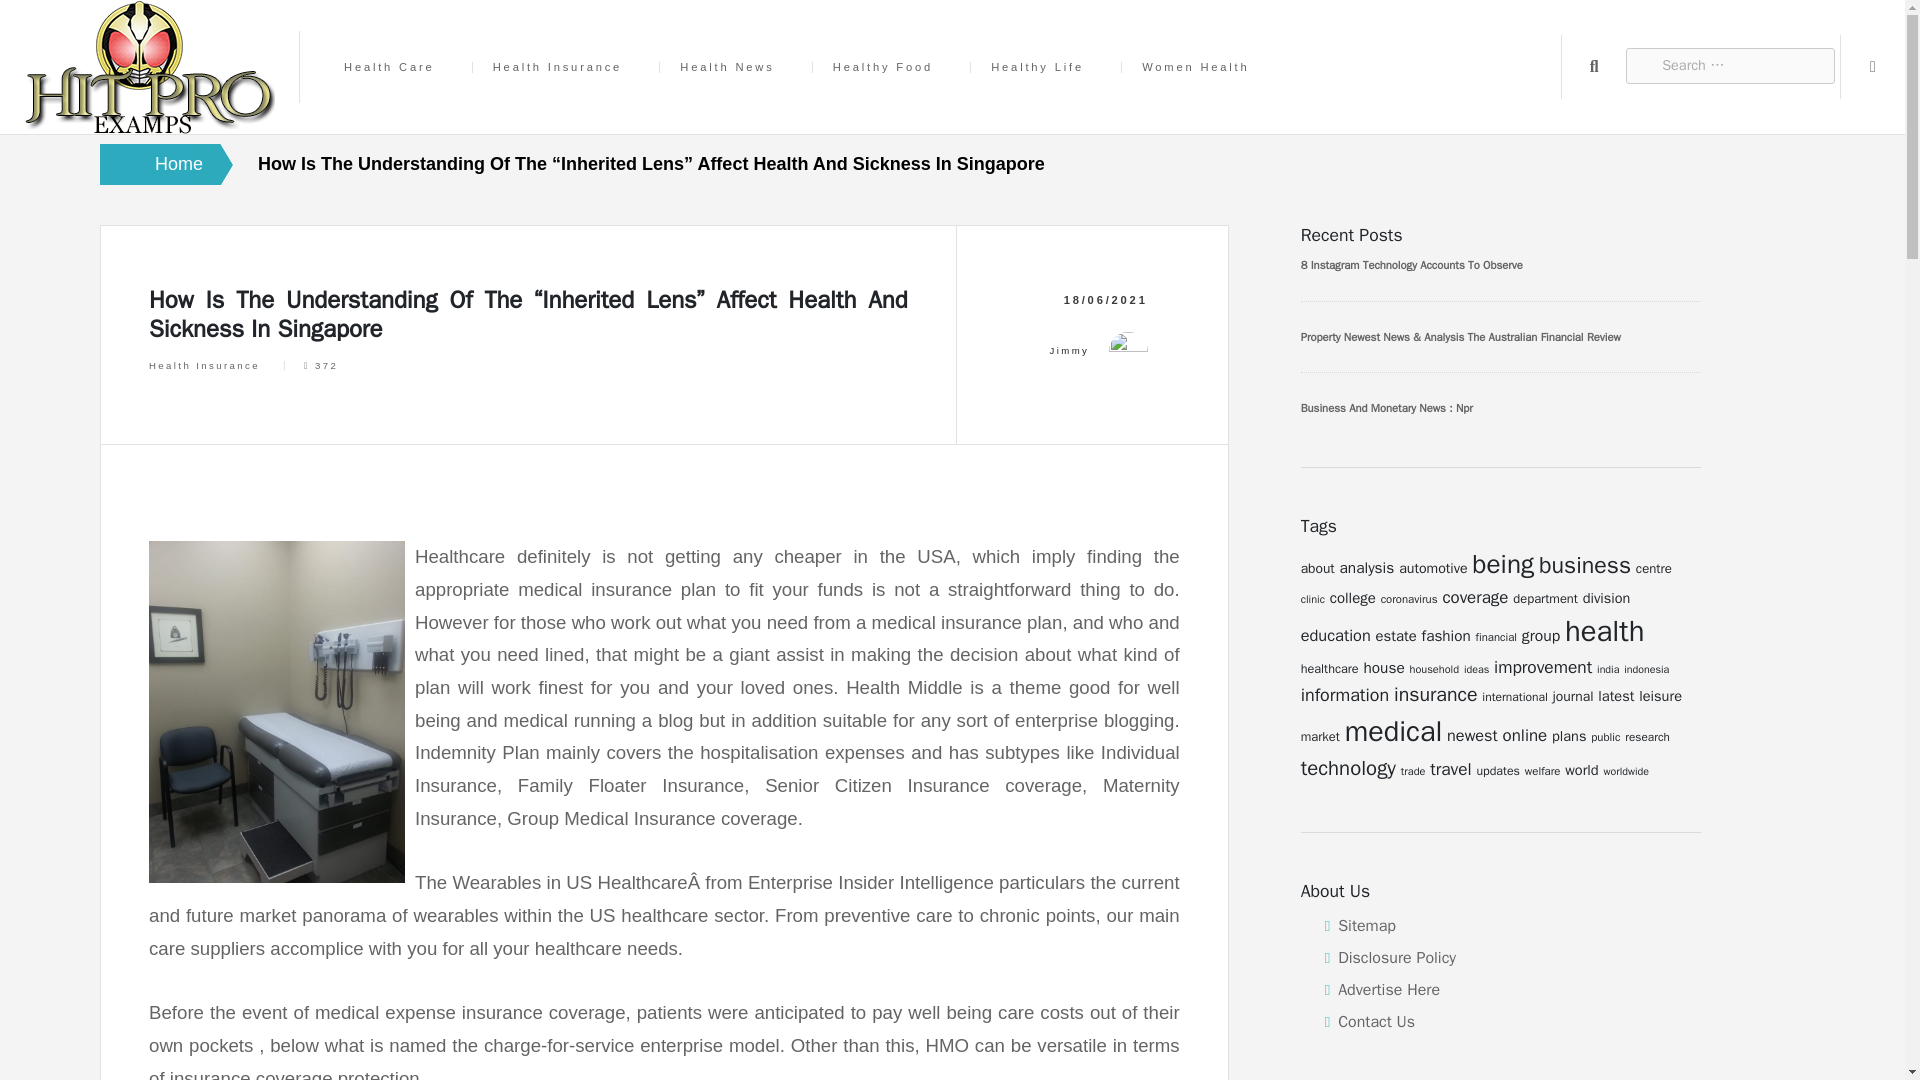 Image resolution: width=1920 pixels, height=1080 pixels. I want to click on Healthy Food, so click(882, 67).